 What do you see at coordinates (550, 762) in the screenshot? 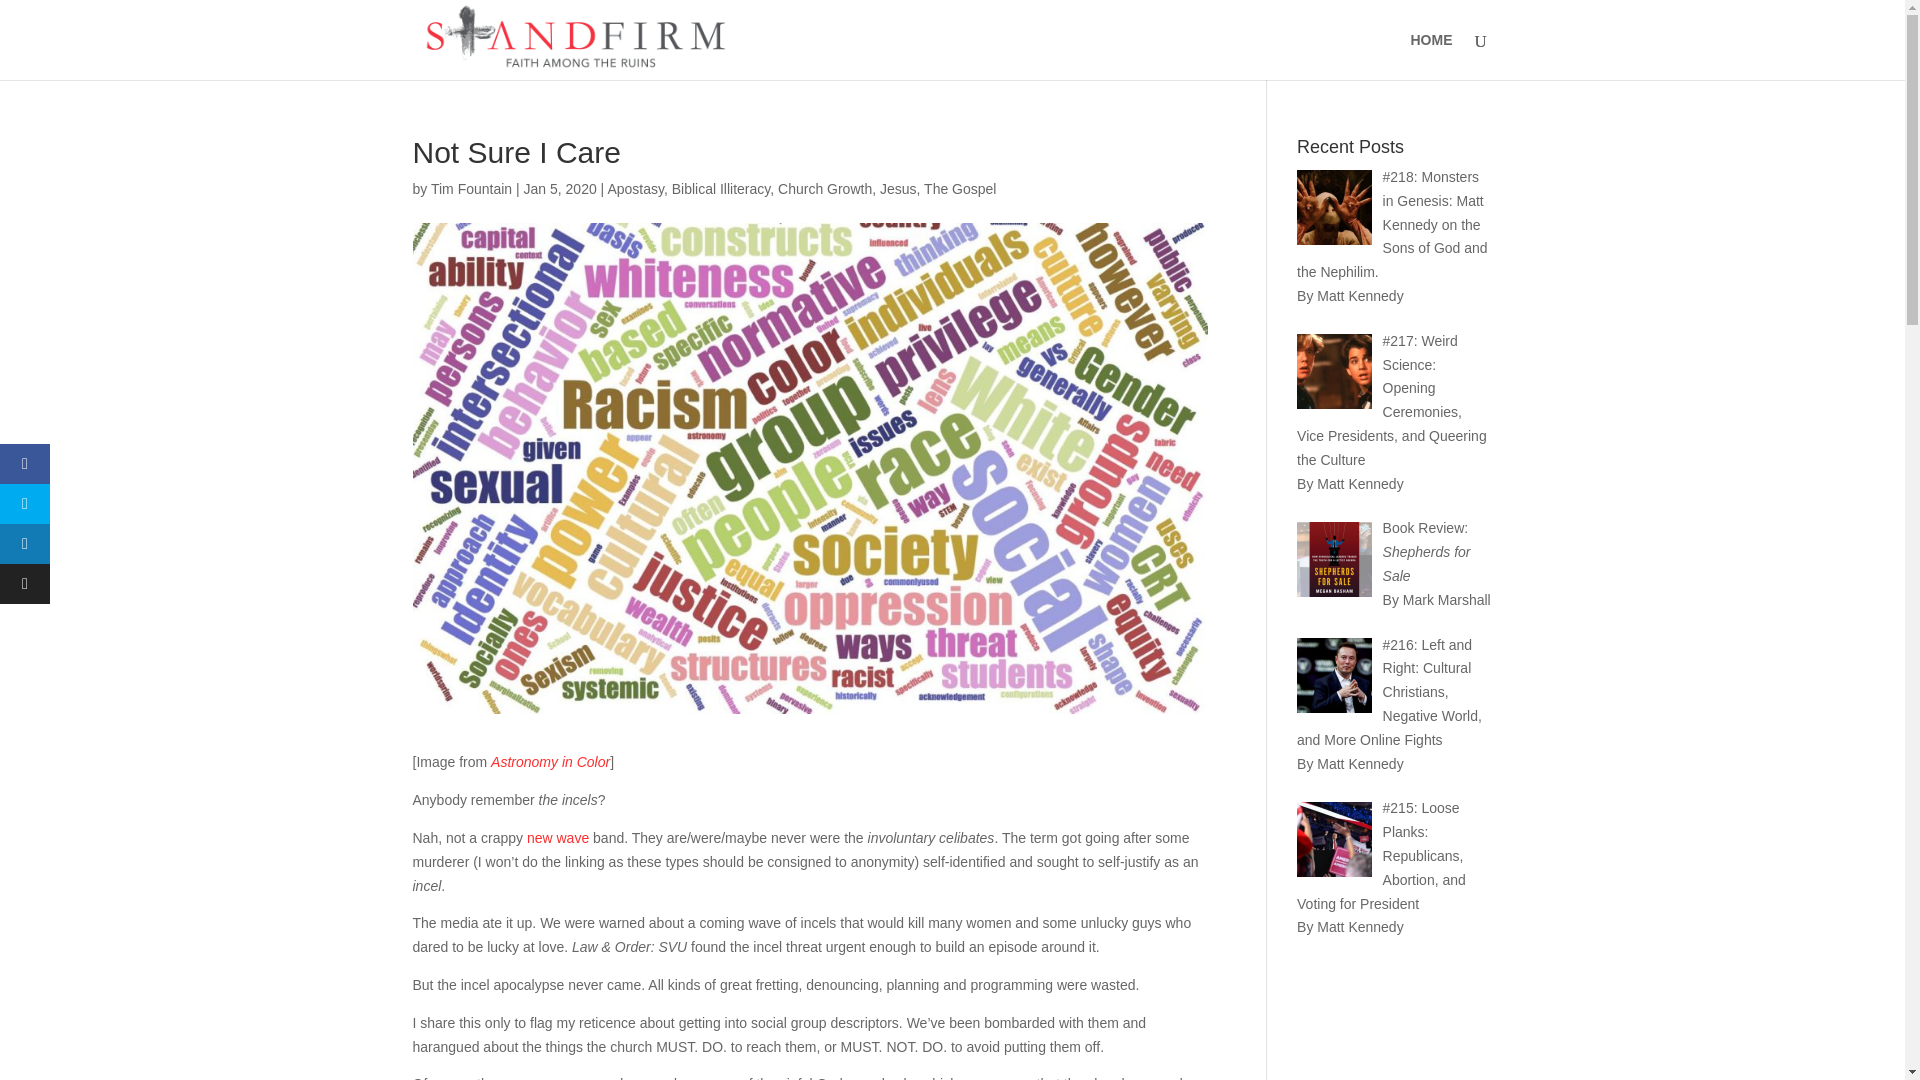
I see `Astronomy in Color` at bounding box center [550, 762].